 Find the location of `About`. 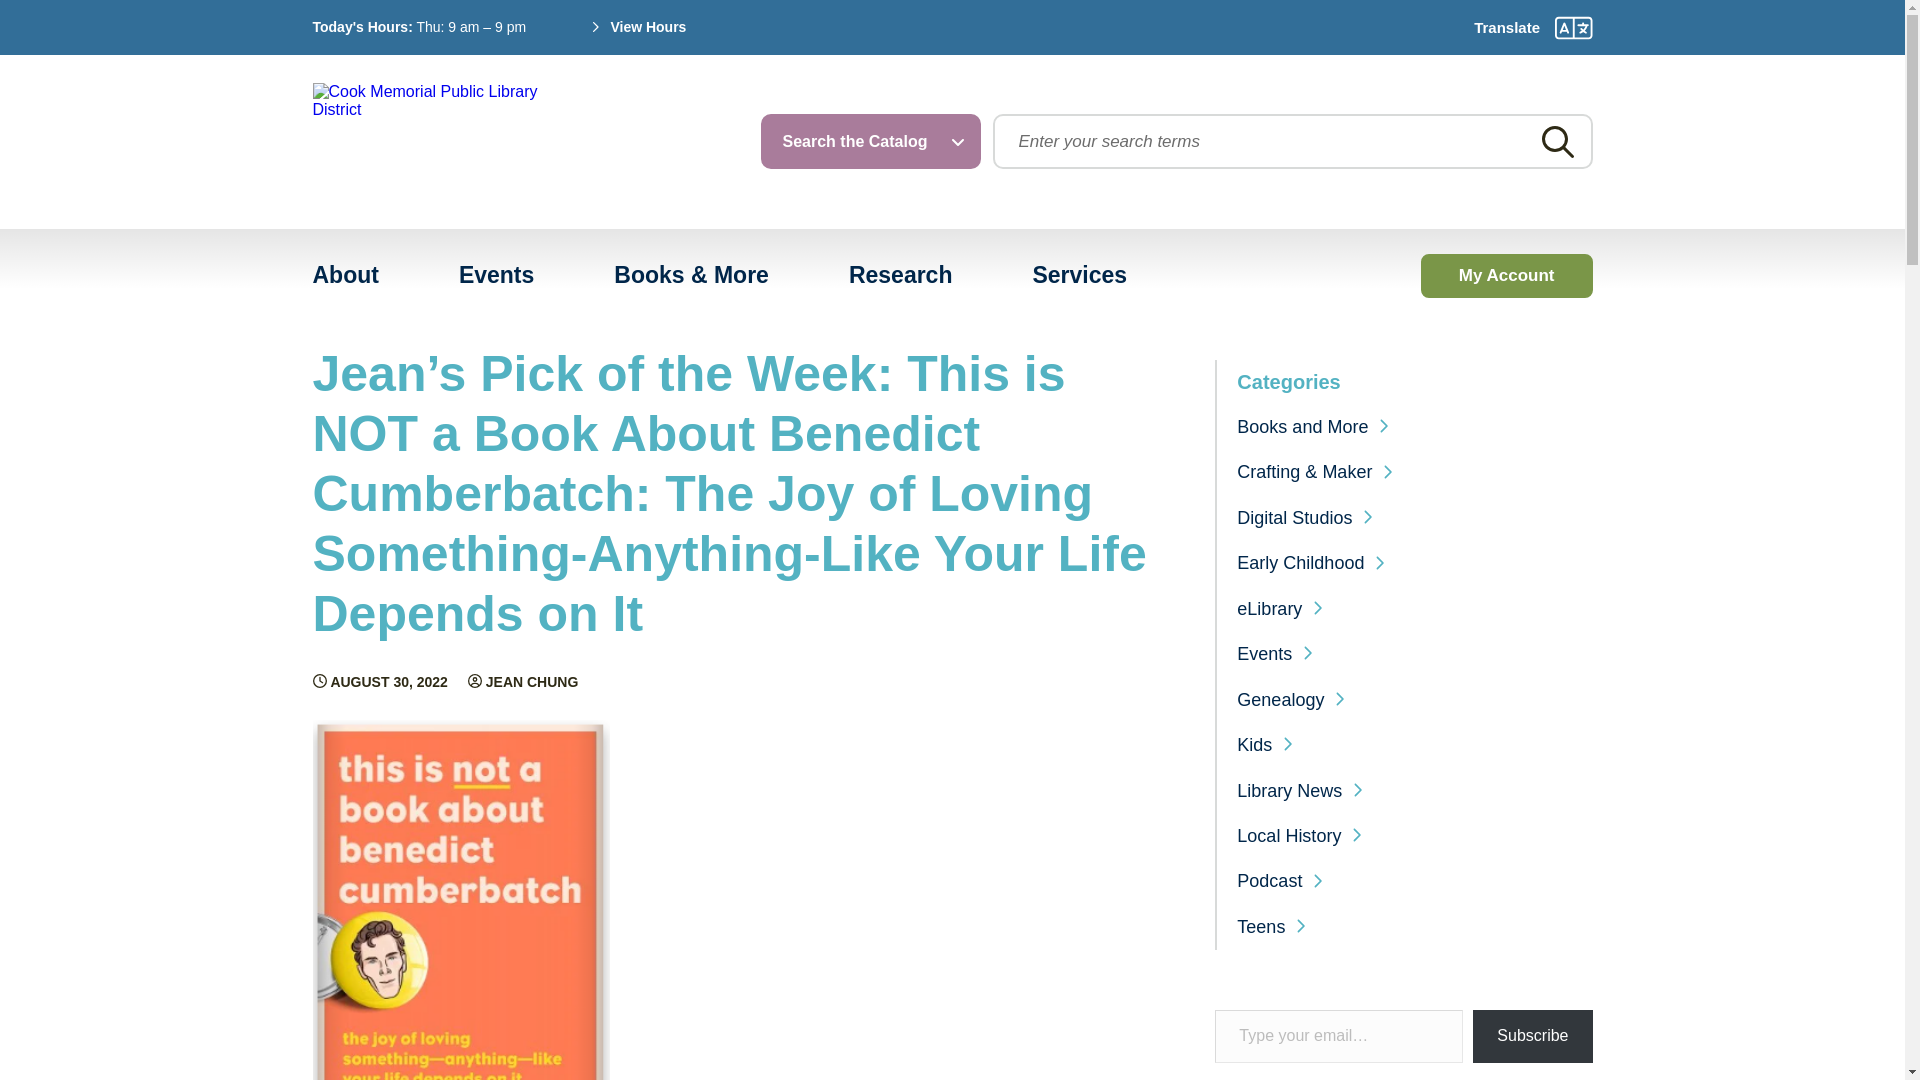

About is located at coordinates (345, 276).